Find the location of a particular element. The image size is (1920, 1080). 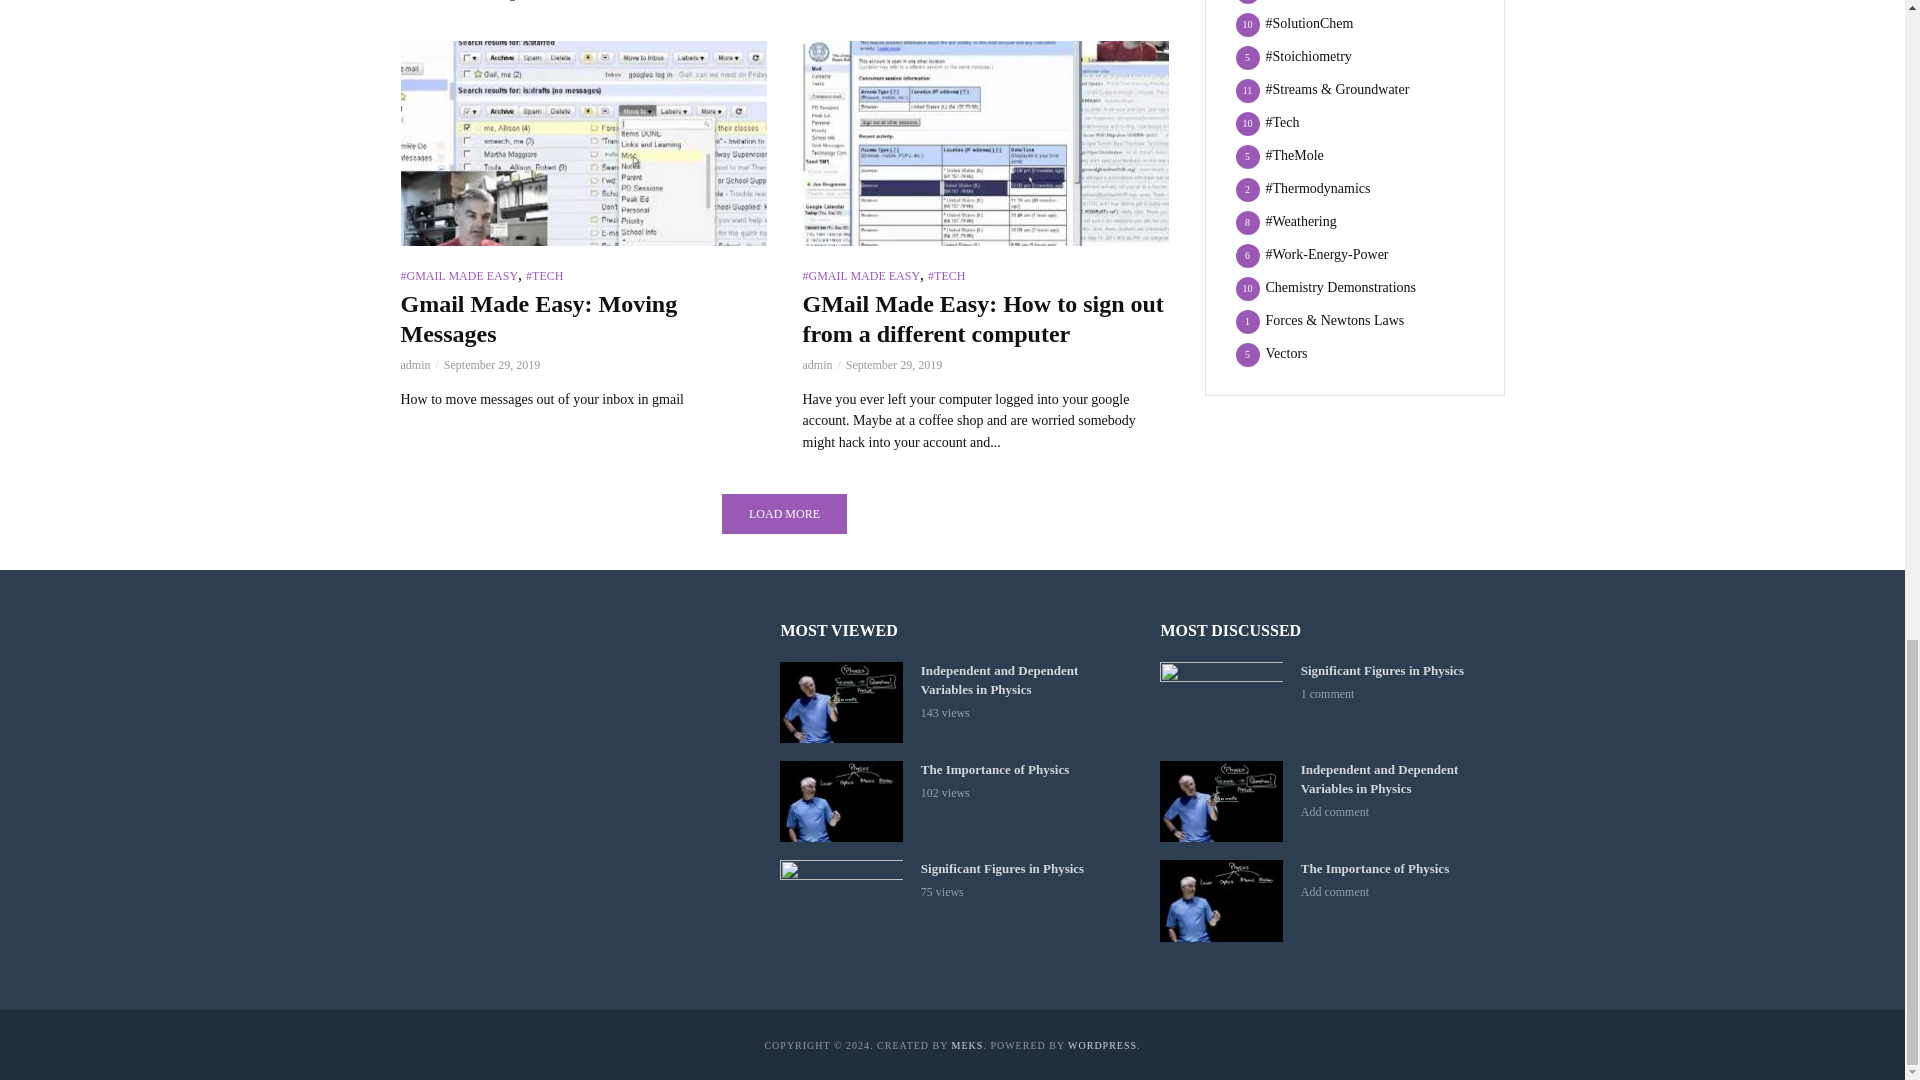

GMail Made Easy: How to sign out from a different computer is located at coordinates (984, 144).